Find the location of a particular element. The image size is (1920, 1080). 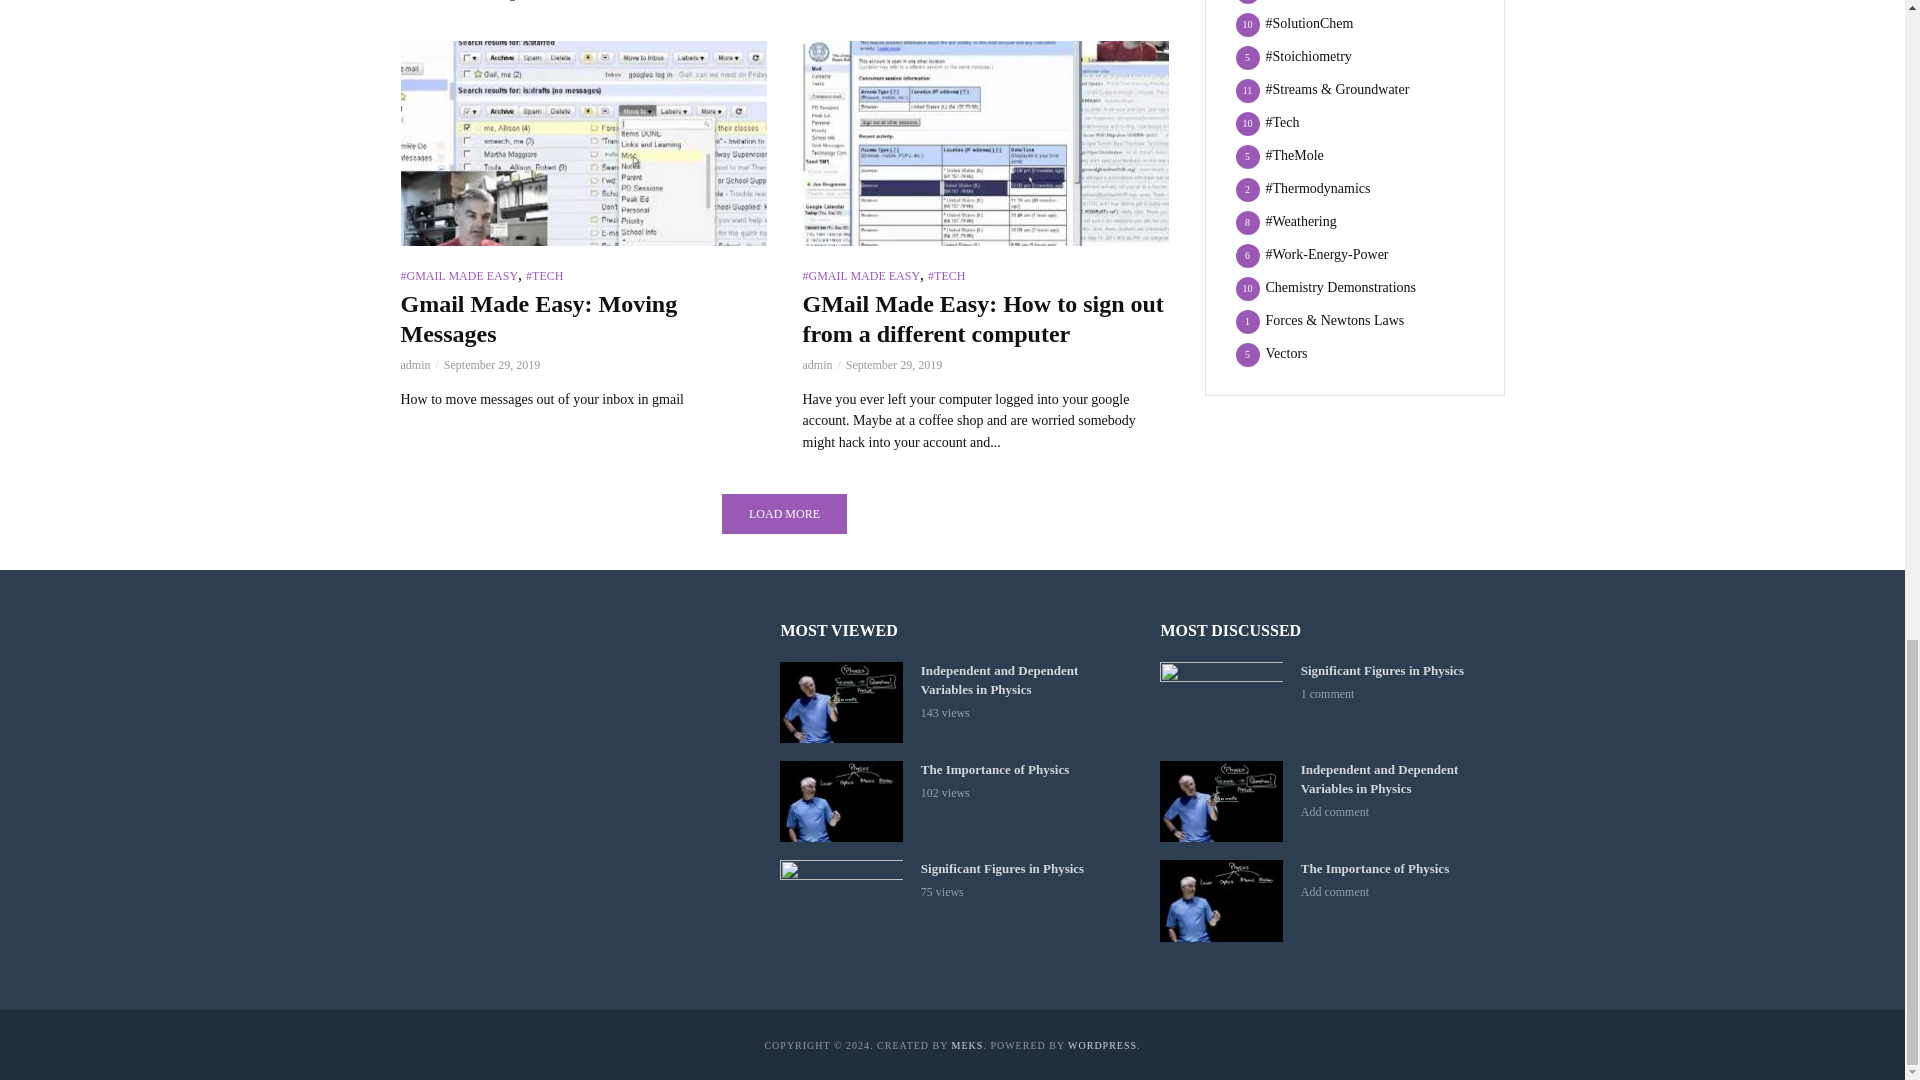

GMail Made Easy: How to sign out from a different computer is located at coordinates (984, 144).